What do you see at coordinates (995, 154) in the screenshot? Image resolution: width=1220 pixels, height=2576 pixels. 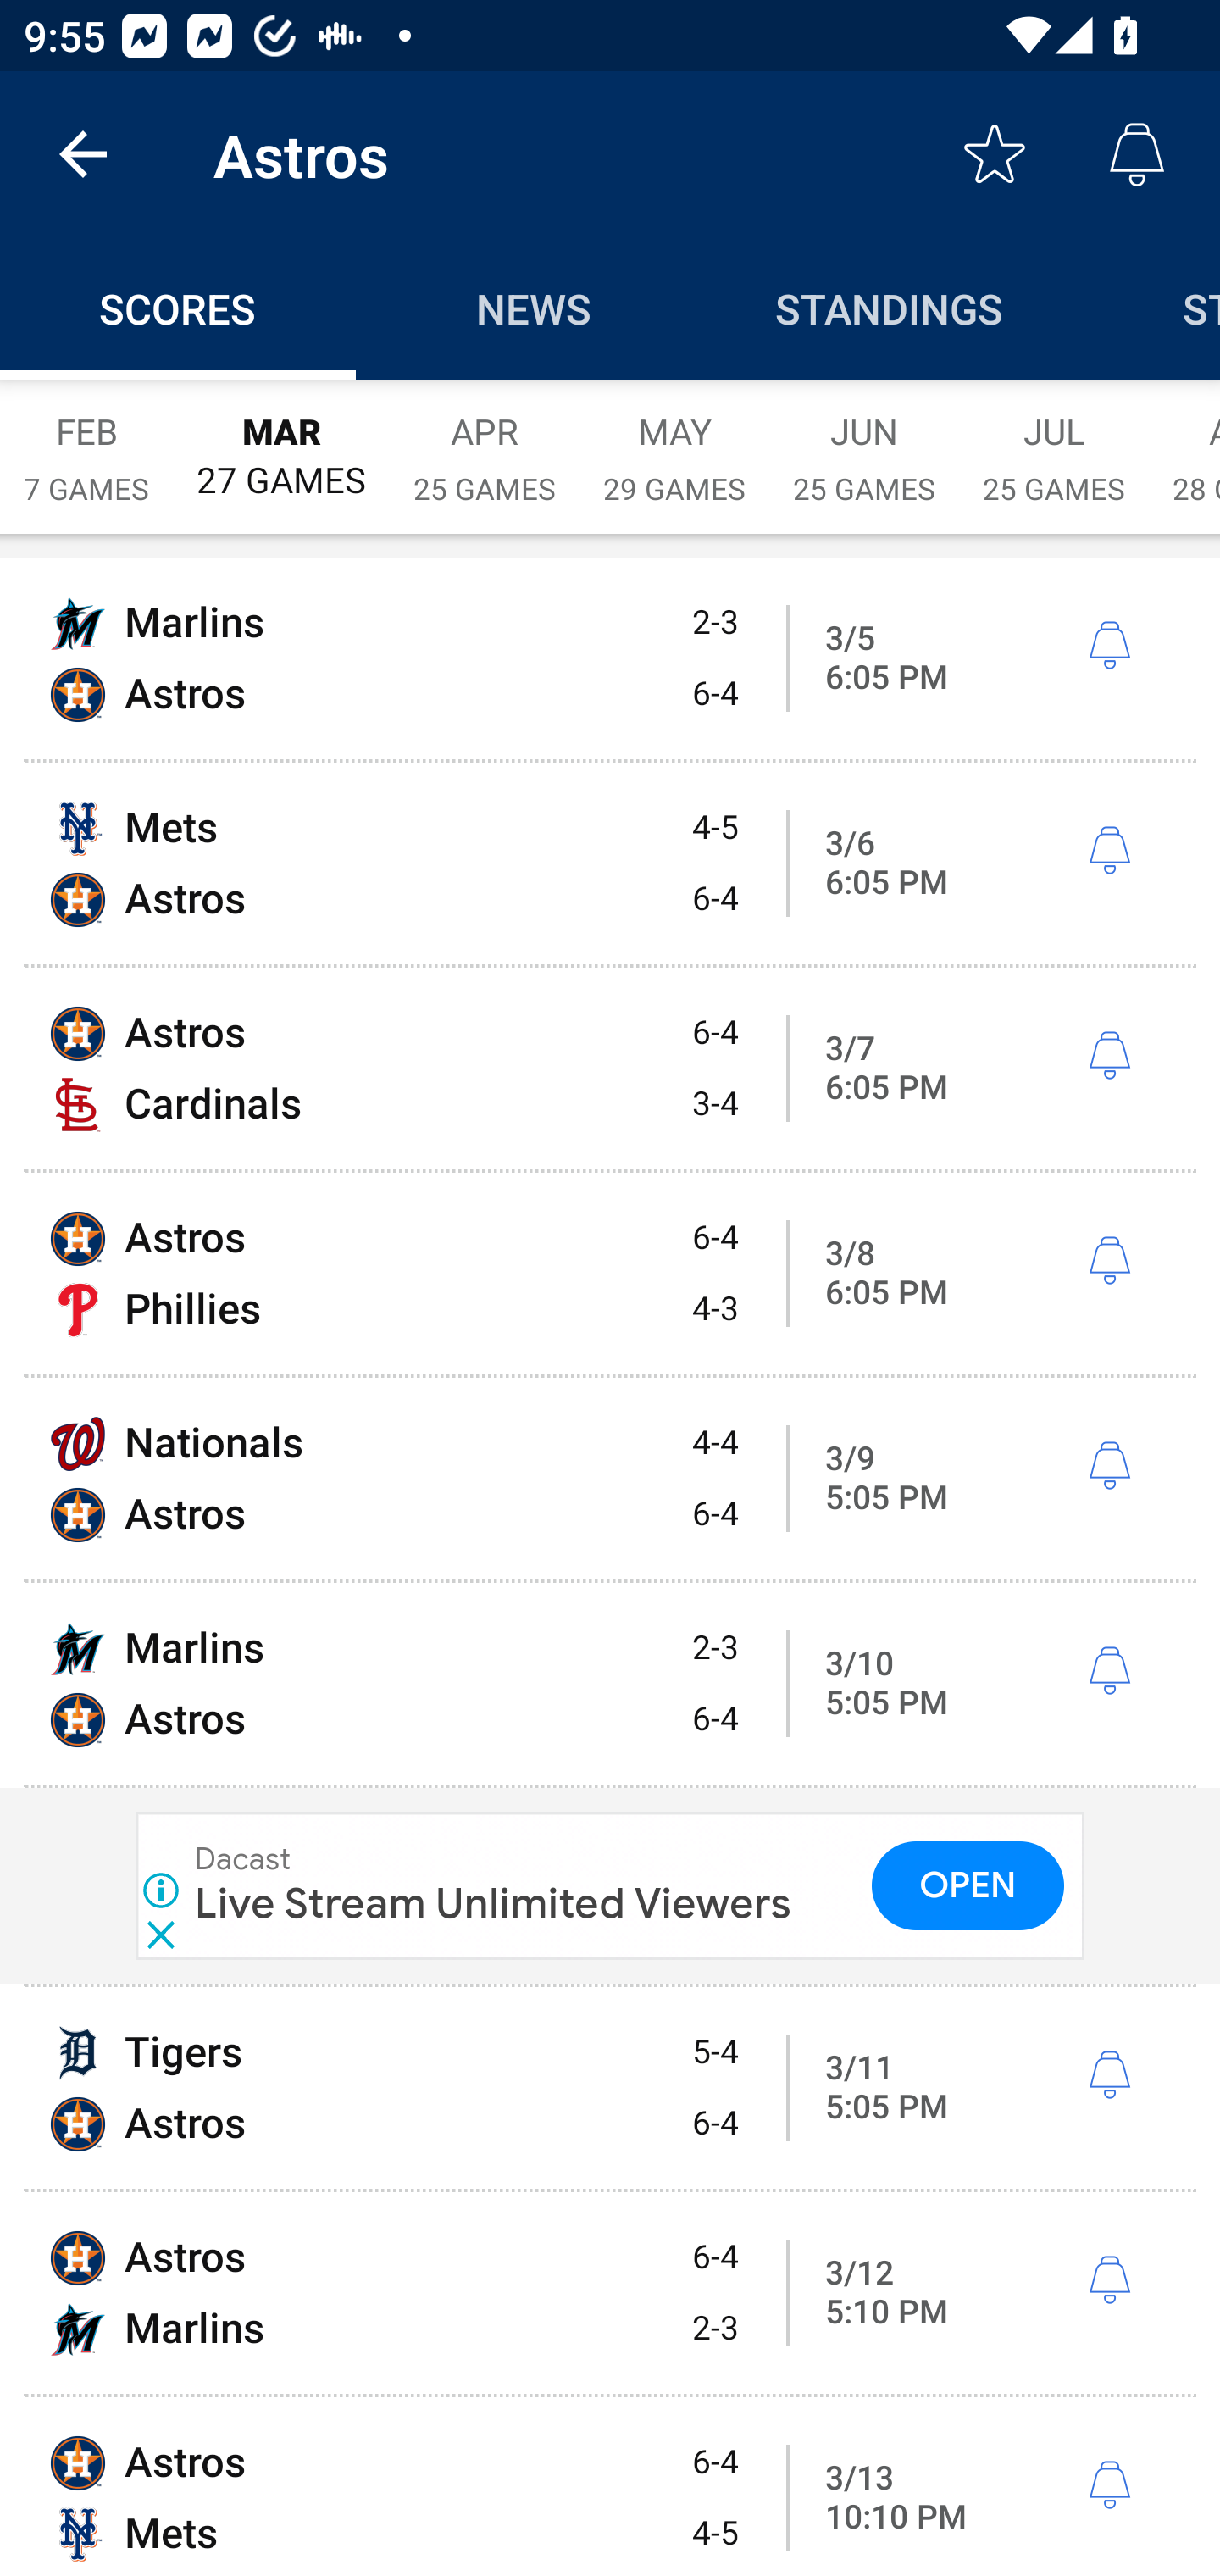 I see `Favorite toggle` at bounding box center [995, 154].